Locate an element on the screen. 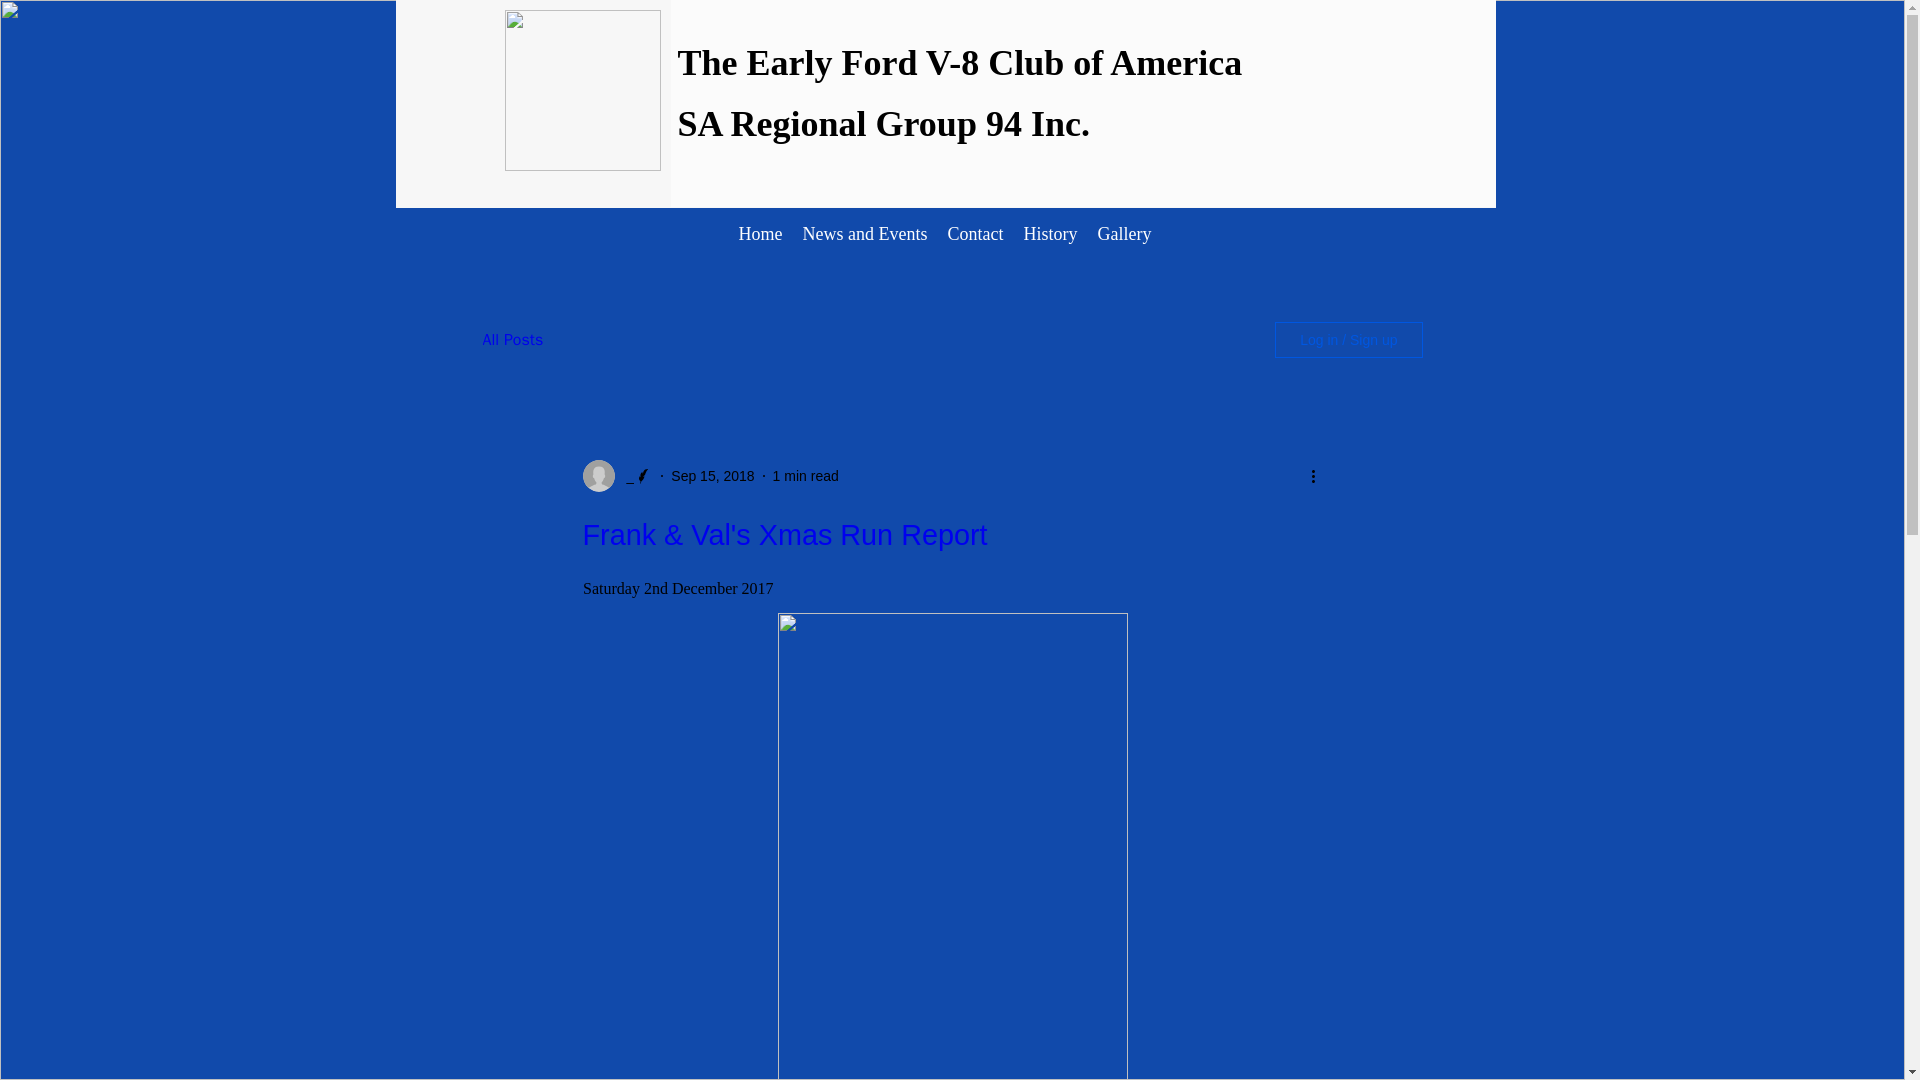 This screenshot has height=1080, width=1920. 1 min read is located at coordinates (806, 475).